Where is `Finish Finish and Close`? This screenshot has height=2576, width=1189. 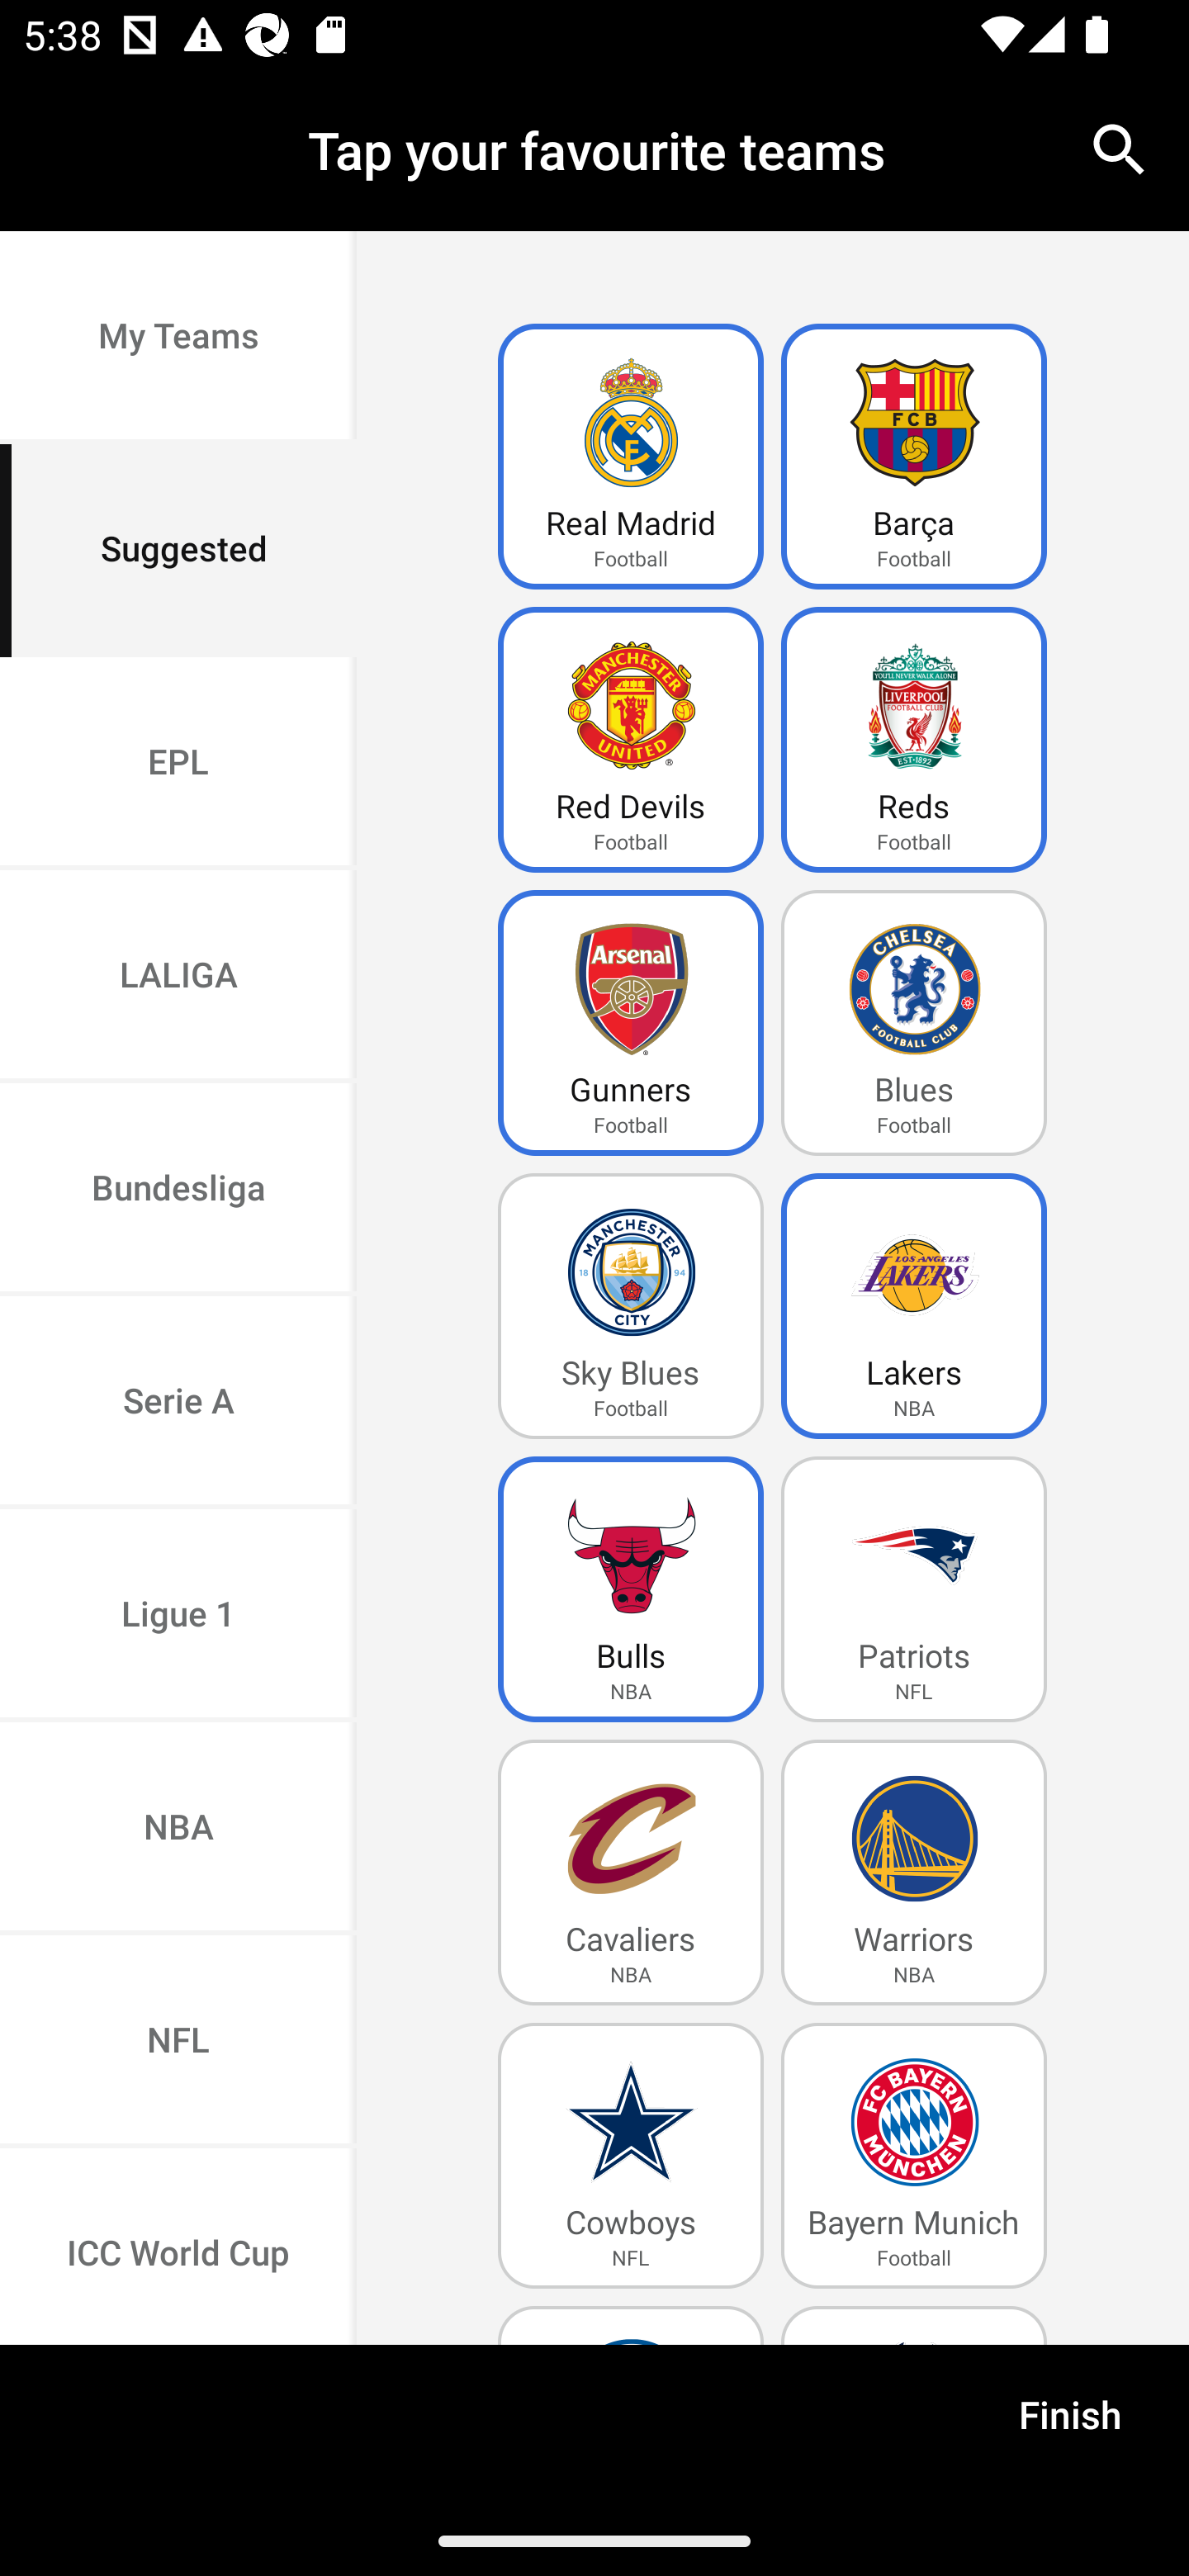 Finish Finish and Close is located at coordinates (1070, 2425).